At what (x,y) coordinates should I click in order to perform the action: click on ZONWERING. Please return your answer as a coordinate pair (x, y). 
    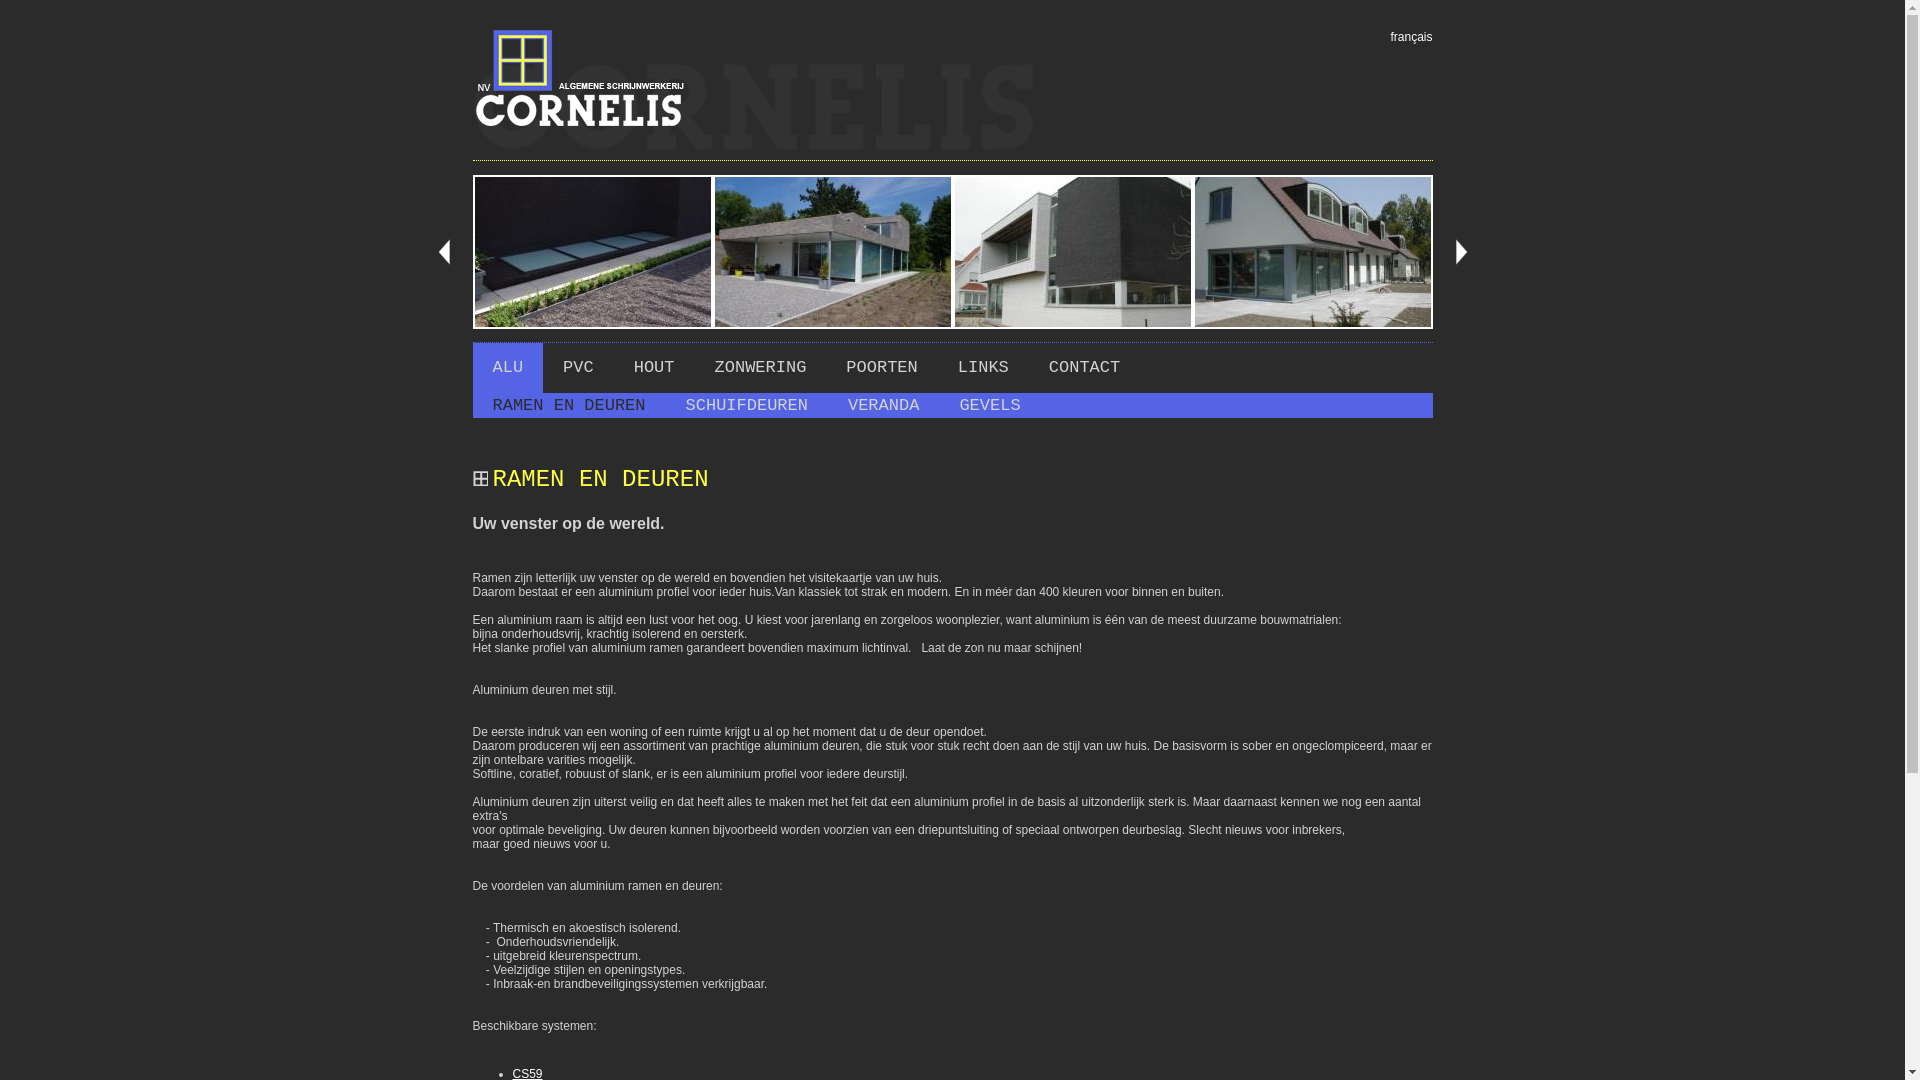
    Looking at the image, I should click on (761, 368).